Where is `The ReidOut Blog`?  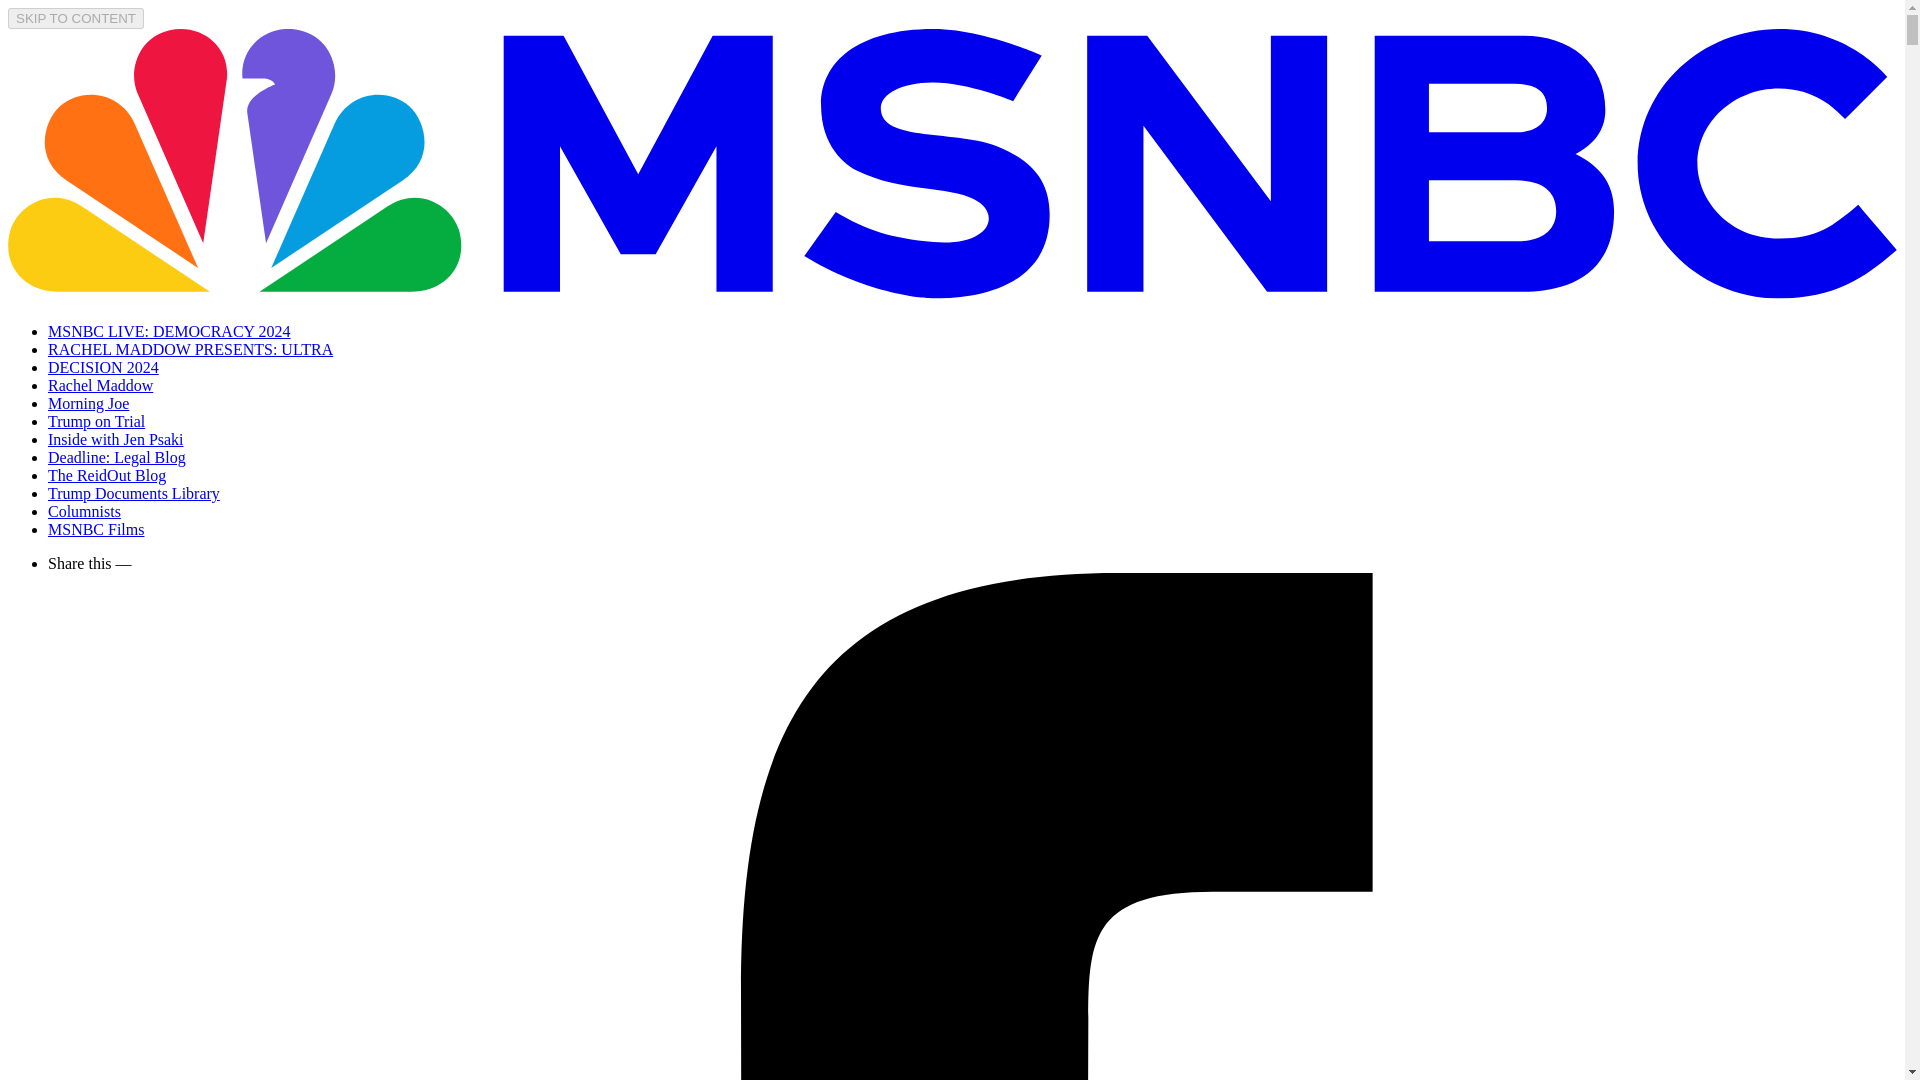 The ReidOut Blog is located at coordinates (106, 474).